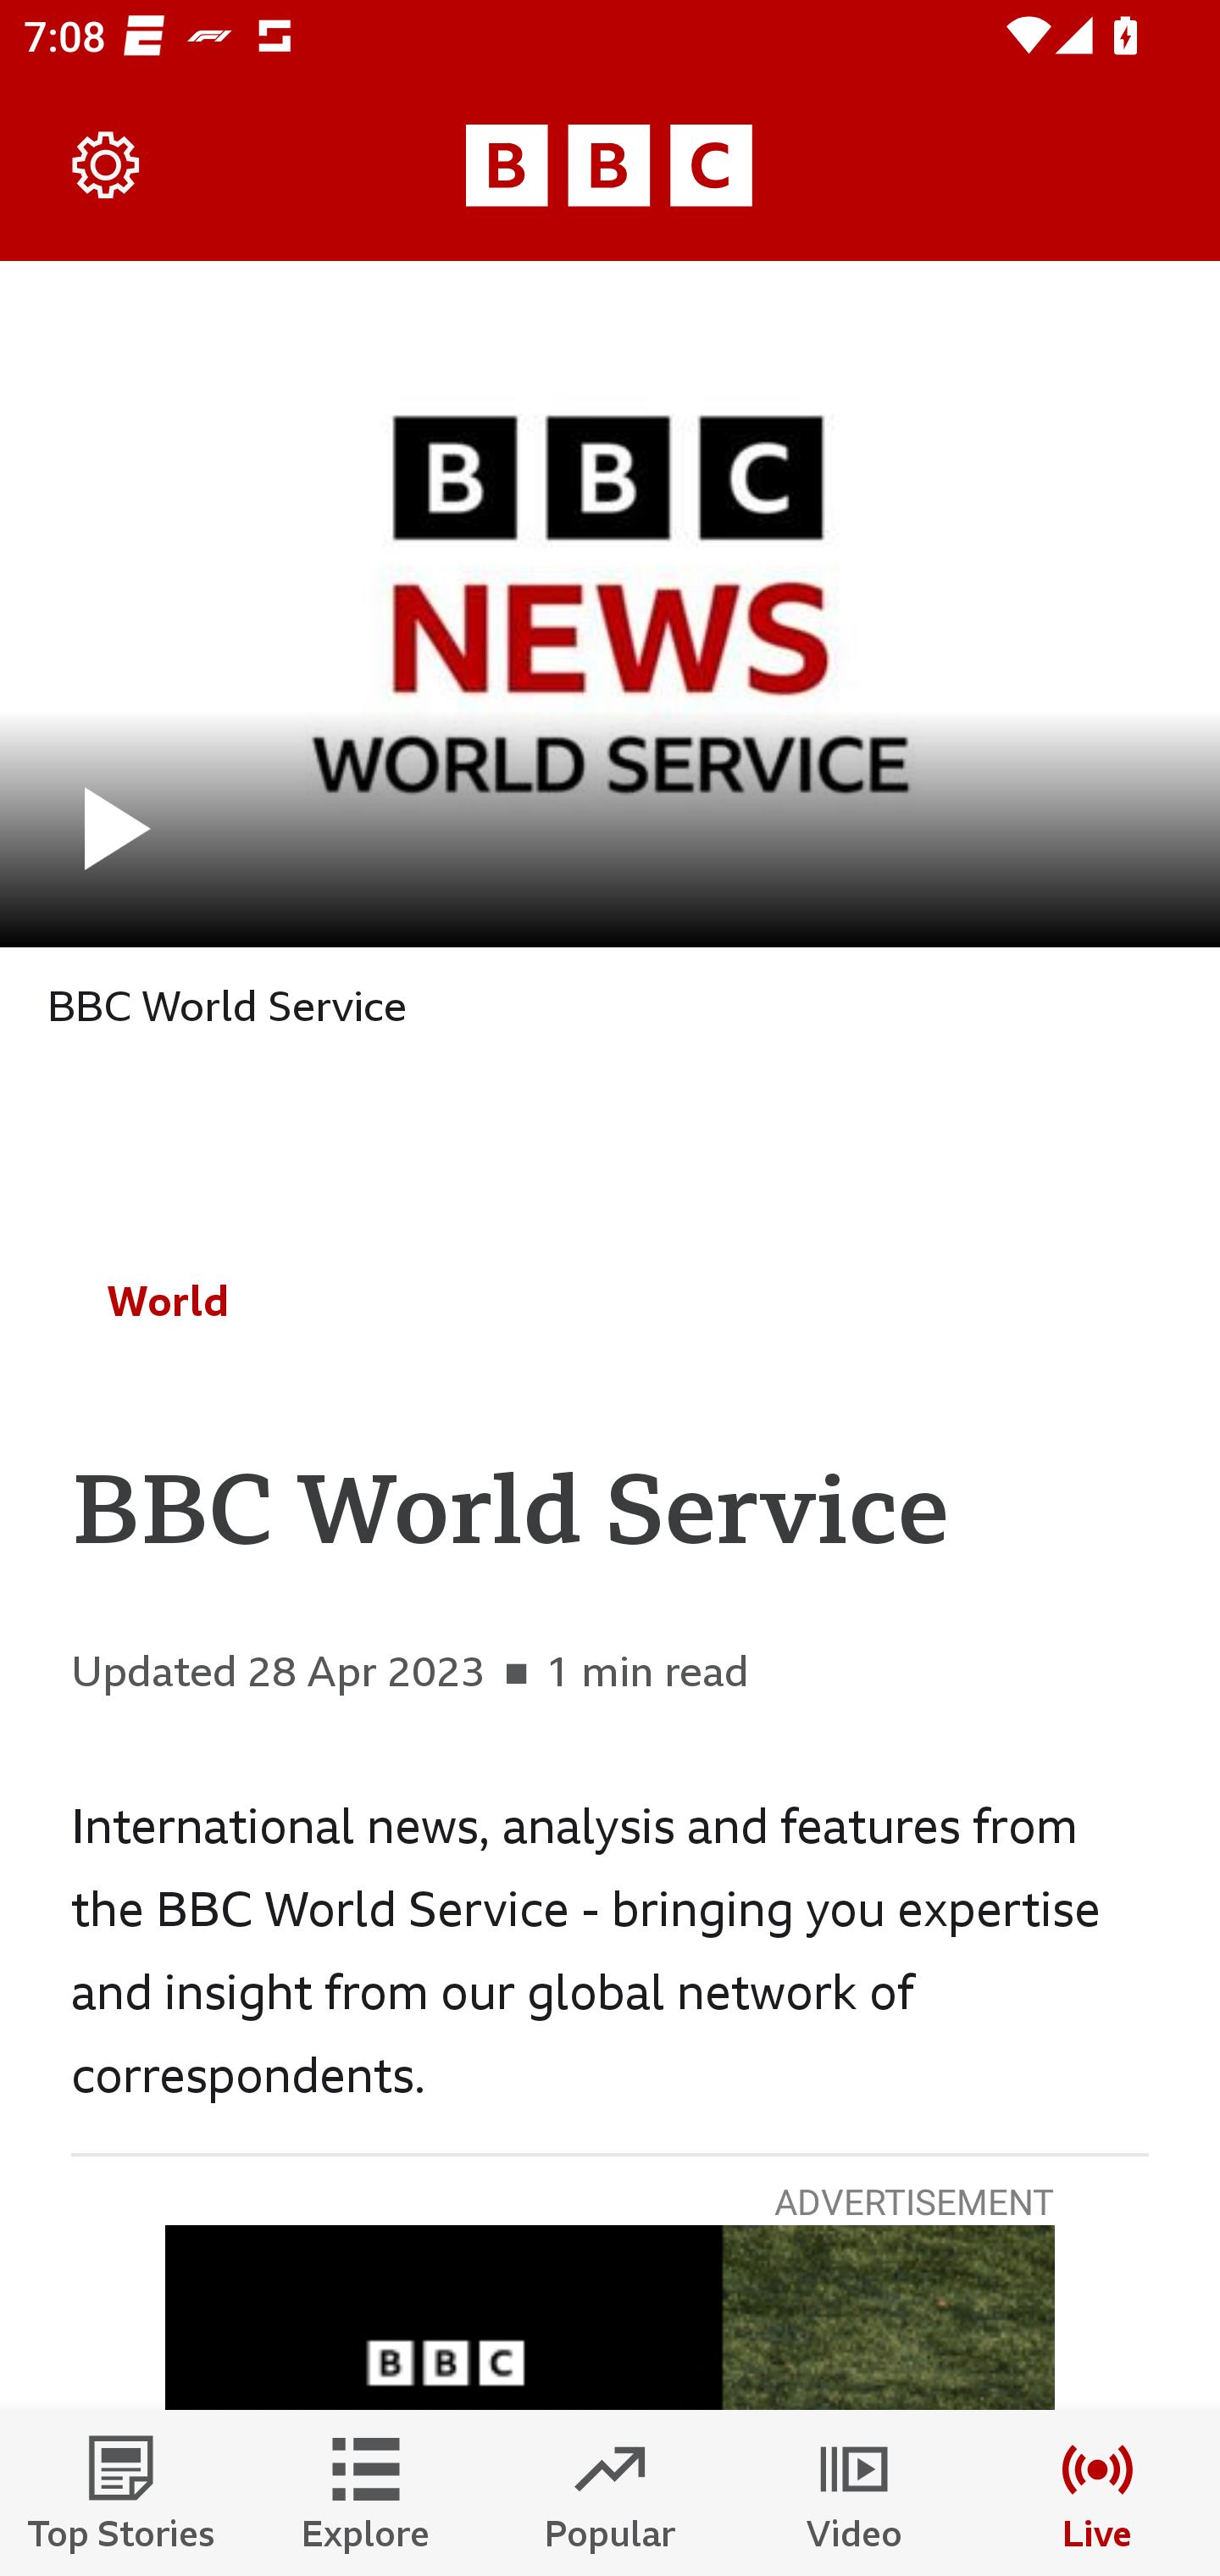  What do you see at coordinates (610, 2493) in the screenshot?
I see `Popular` at bounding box center [610, 2493].